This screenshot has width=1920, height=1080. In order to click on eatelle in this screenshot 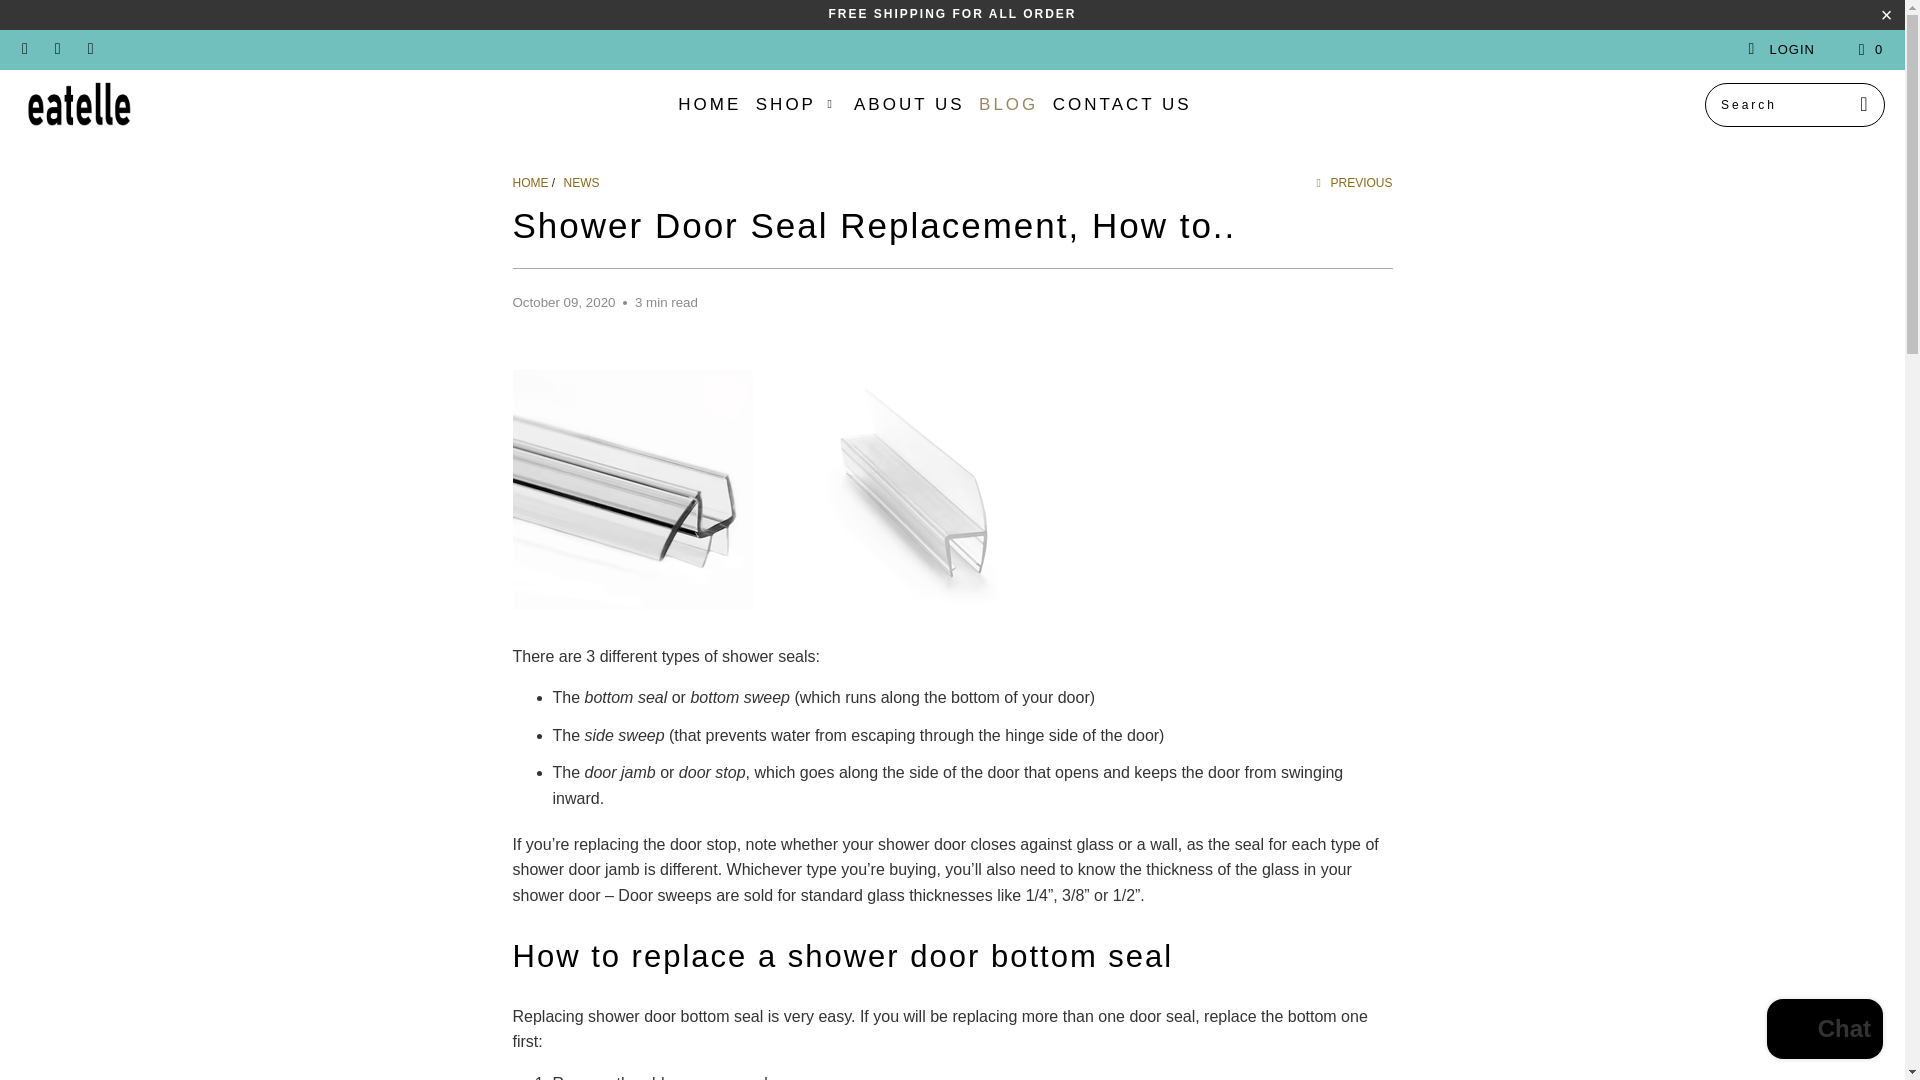, I will do `click(530, 183)`.